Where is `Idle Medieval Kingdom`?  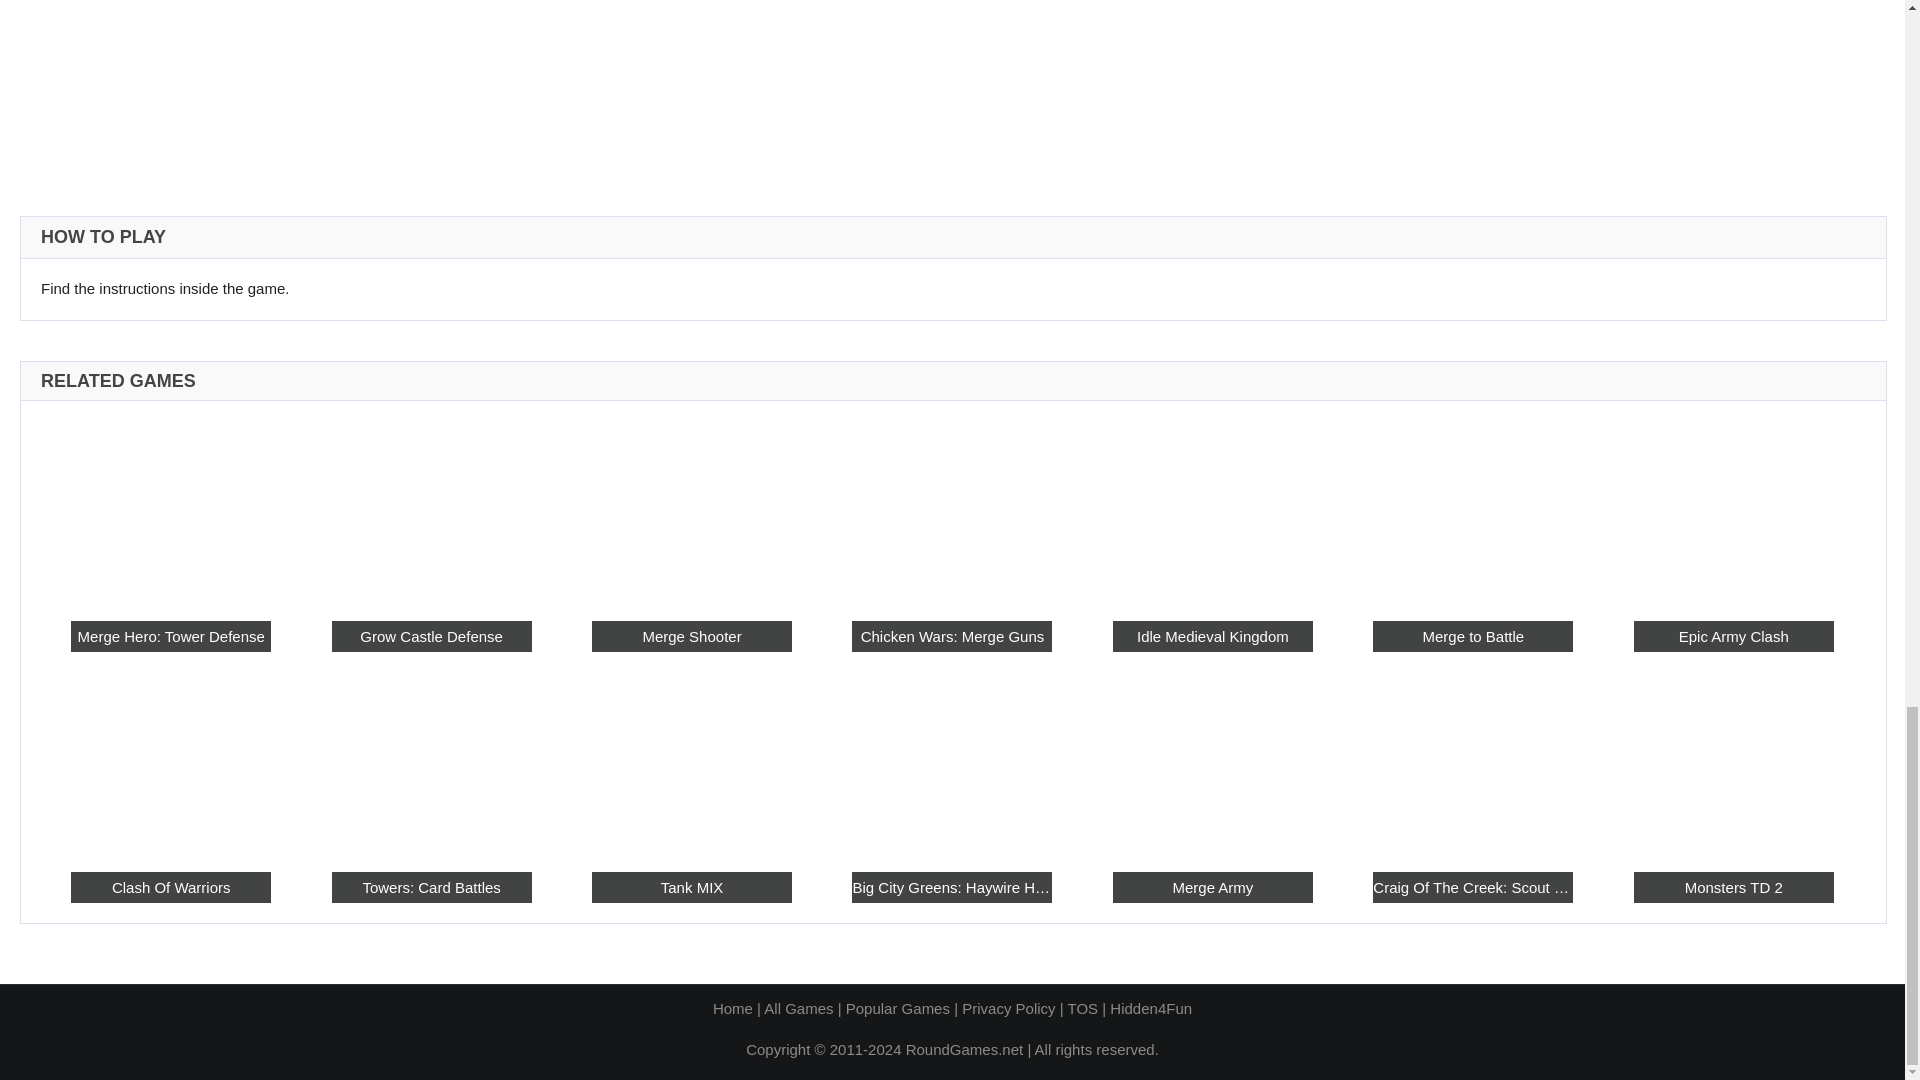
Idle Medieval Kingdom is located at coordinates (1213, 636).